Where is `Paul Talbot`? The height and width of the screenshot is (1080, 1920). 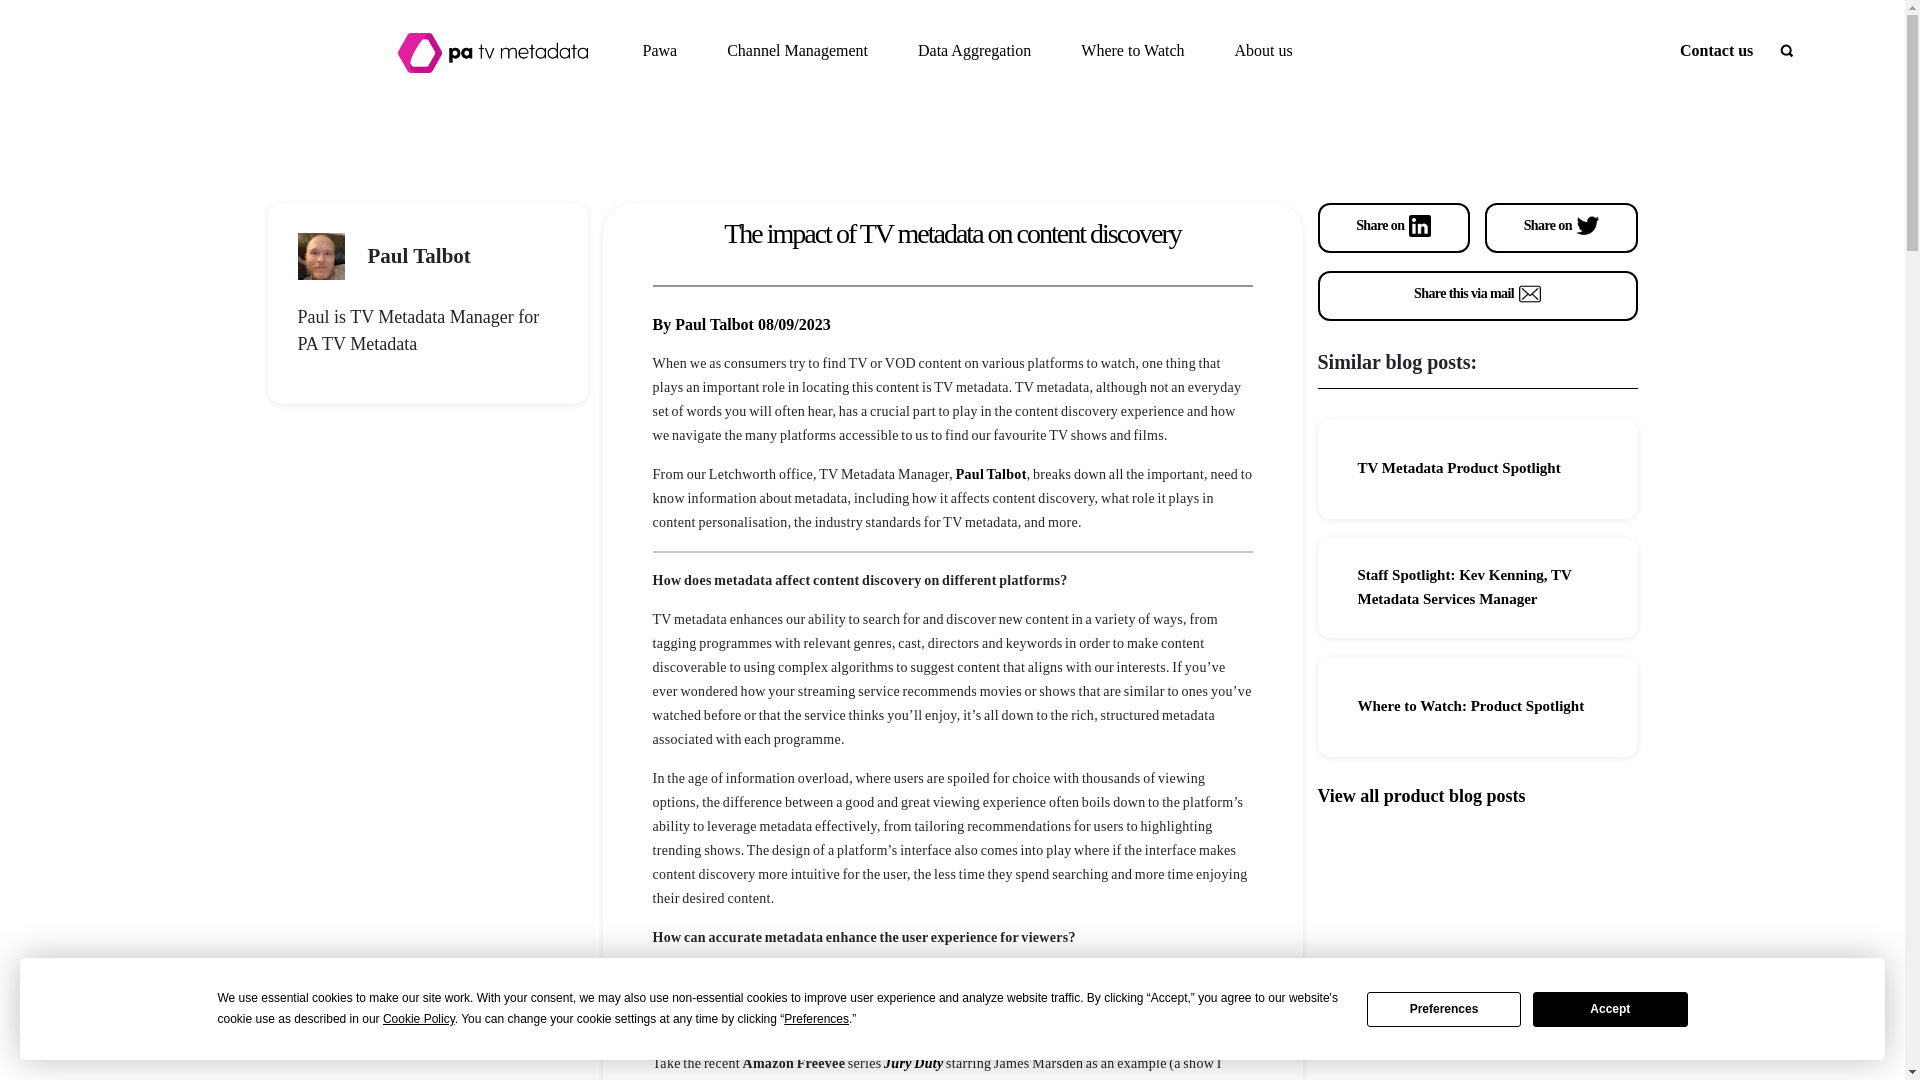 Paul Talbot is located at coordinates (992, 474).